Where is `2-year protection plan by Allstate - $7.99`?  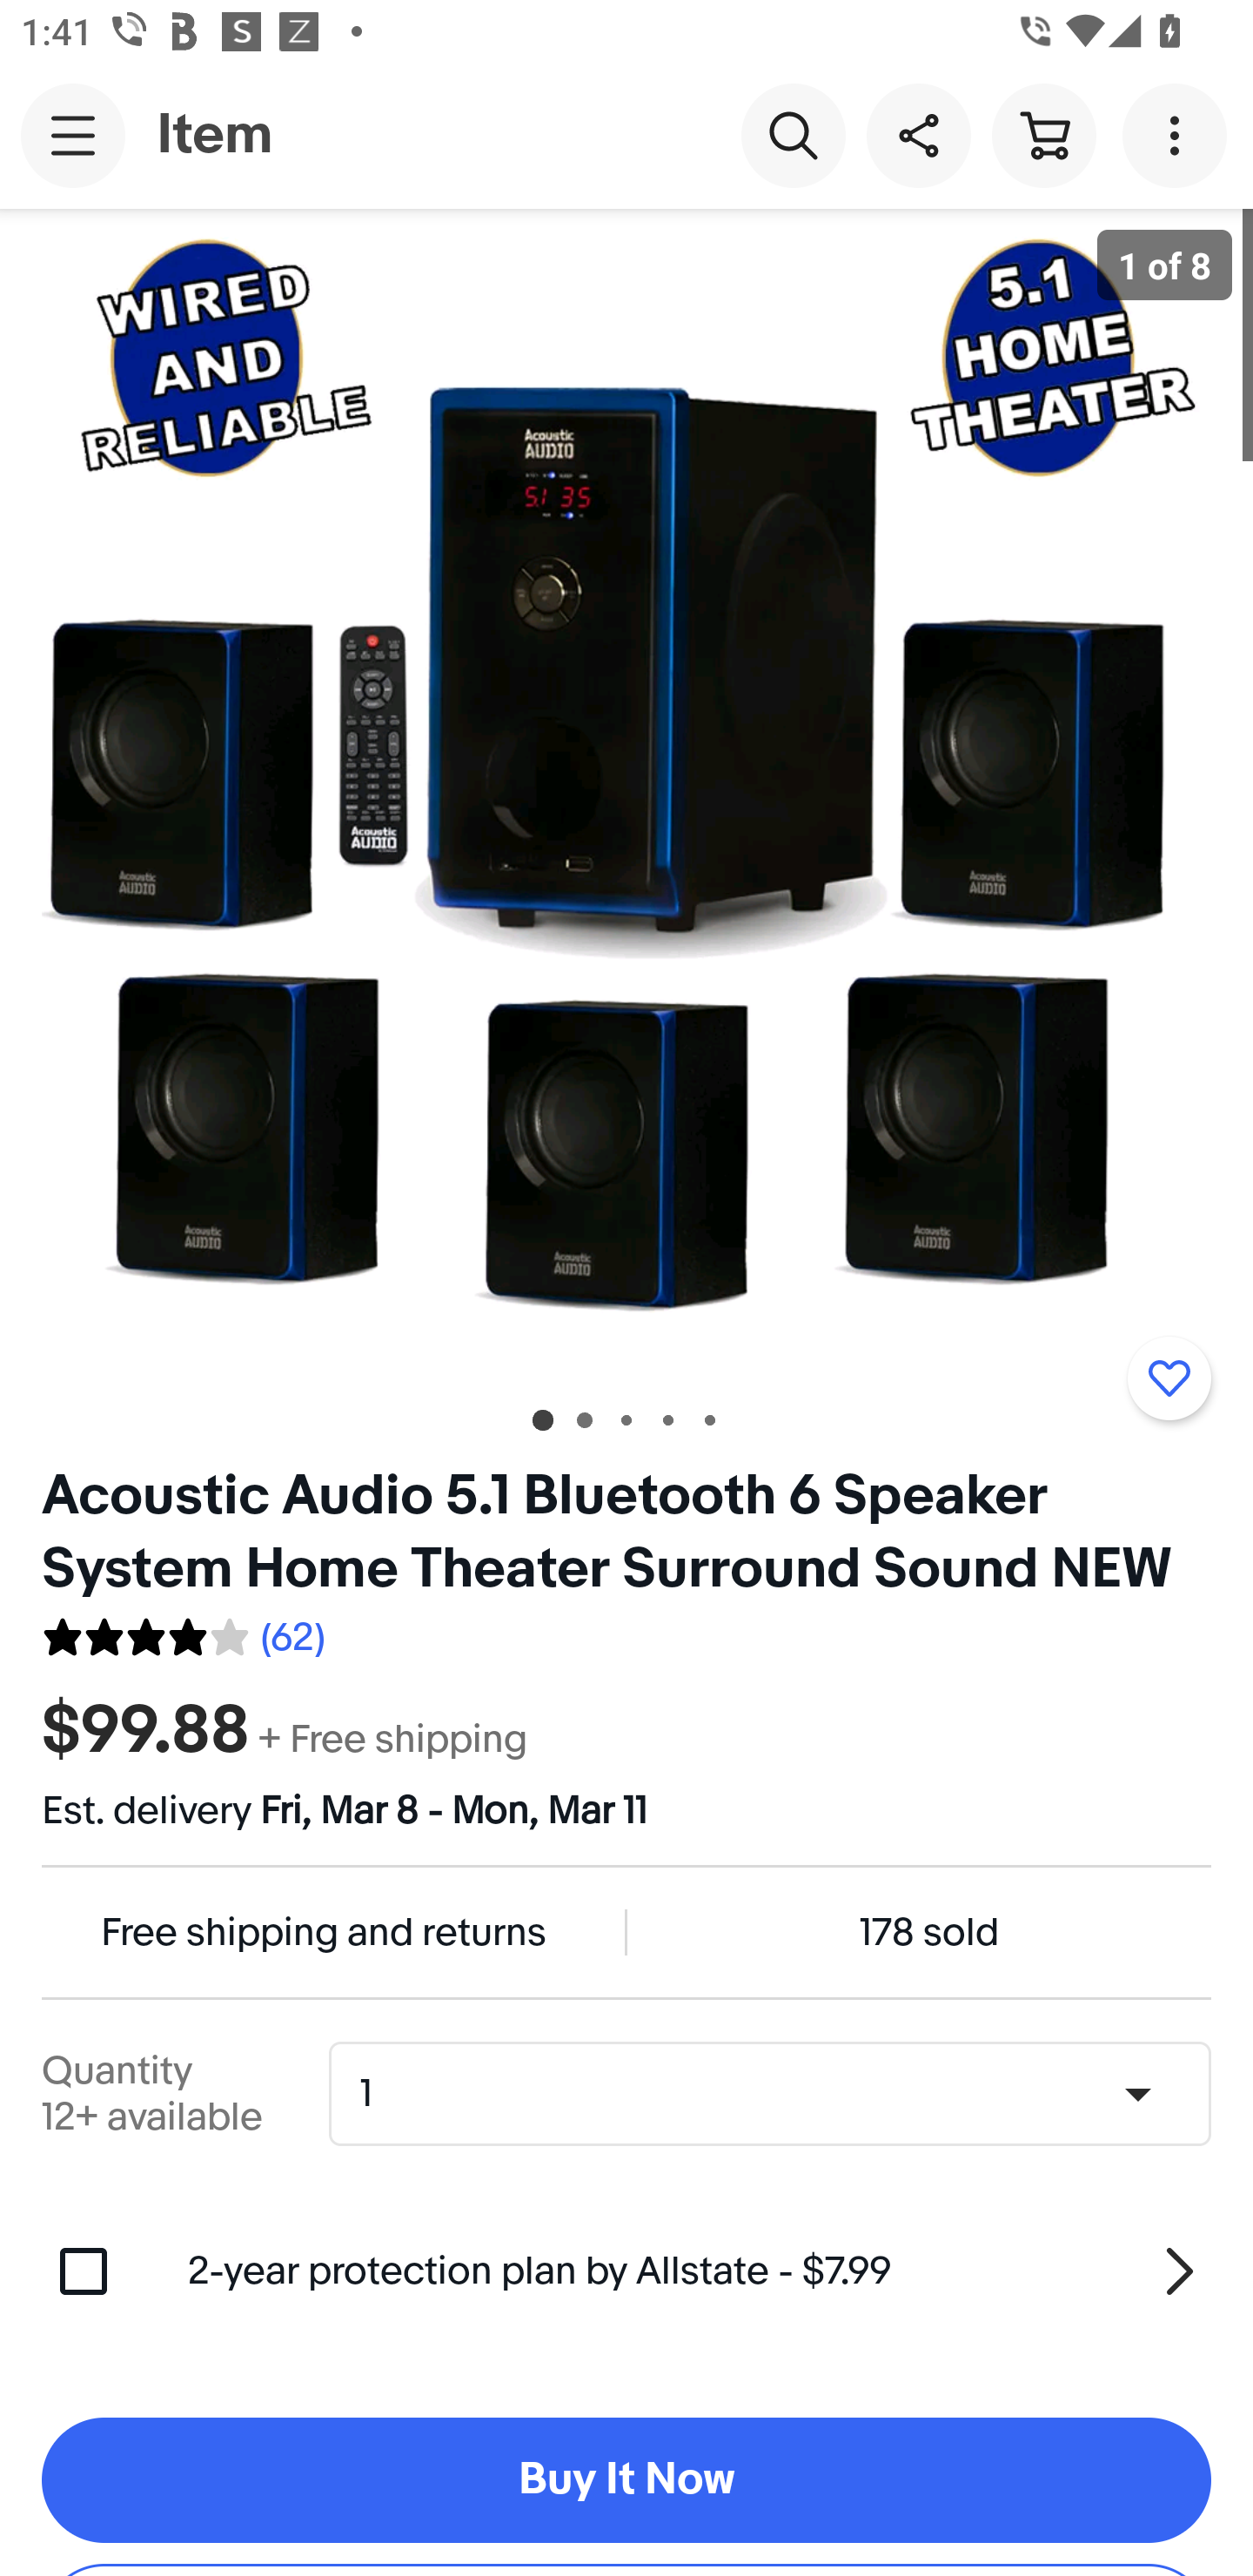
2-year protection plan by Allstate - $7.99 is located at coordinates (700, 2271).